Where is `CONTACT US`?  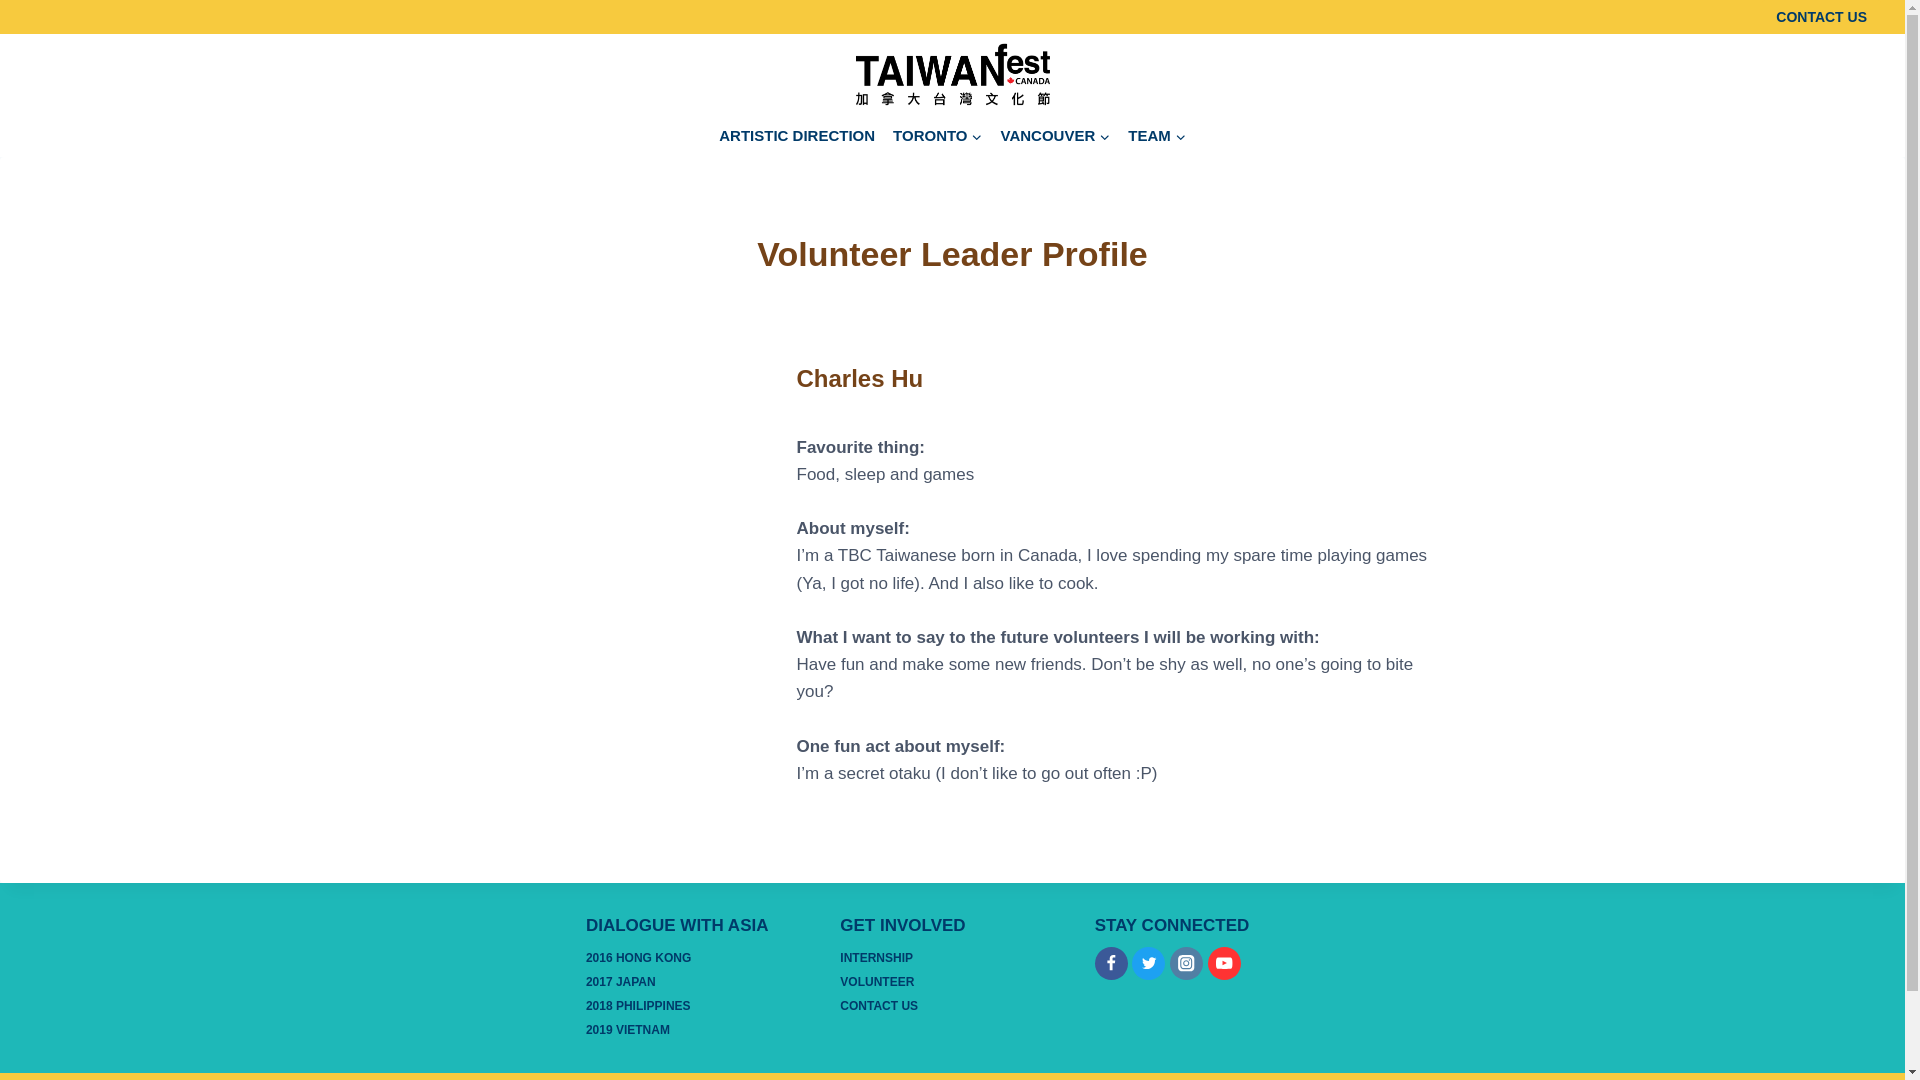
CONTACT US is located at coordinates (1822, 16).